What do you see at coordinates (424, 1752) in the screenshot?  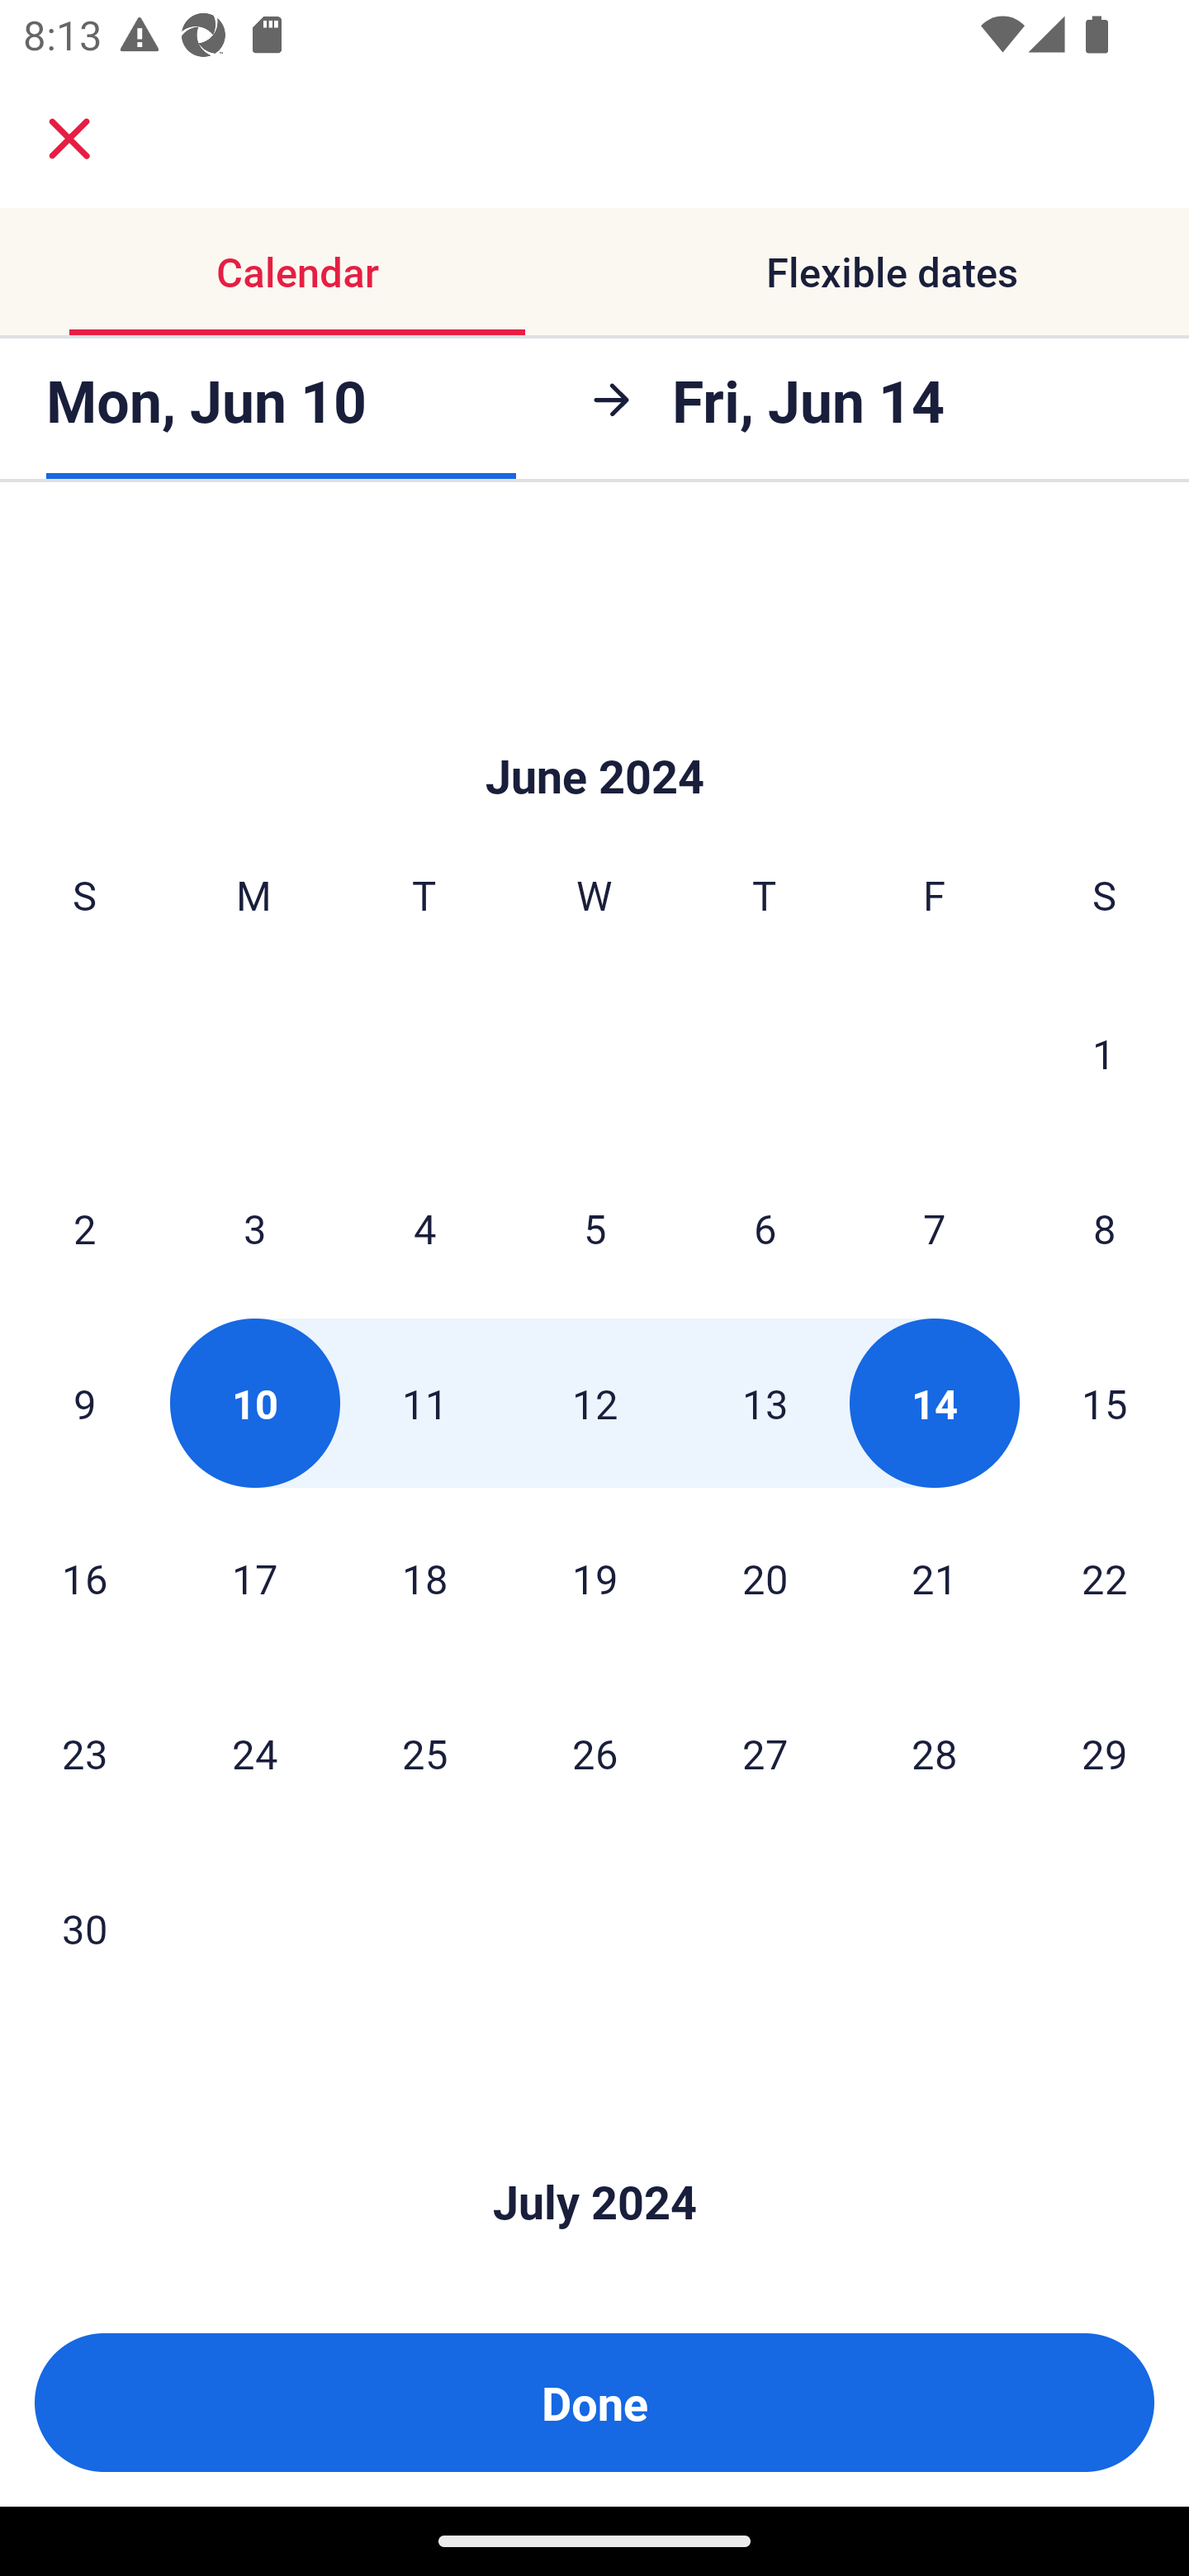 I see `25 Tuesday, June 25, 2024` at bounding box center [424, 1752].